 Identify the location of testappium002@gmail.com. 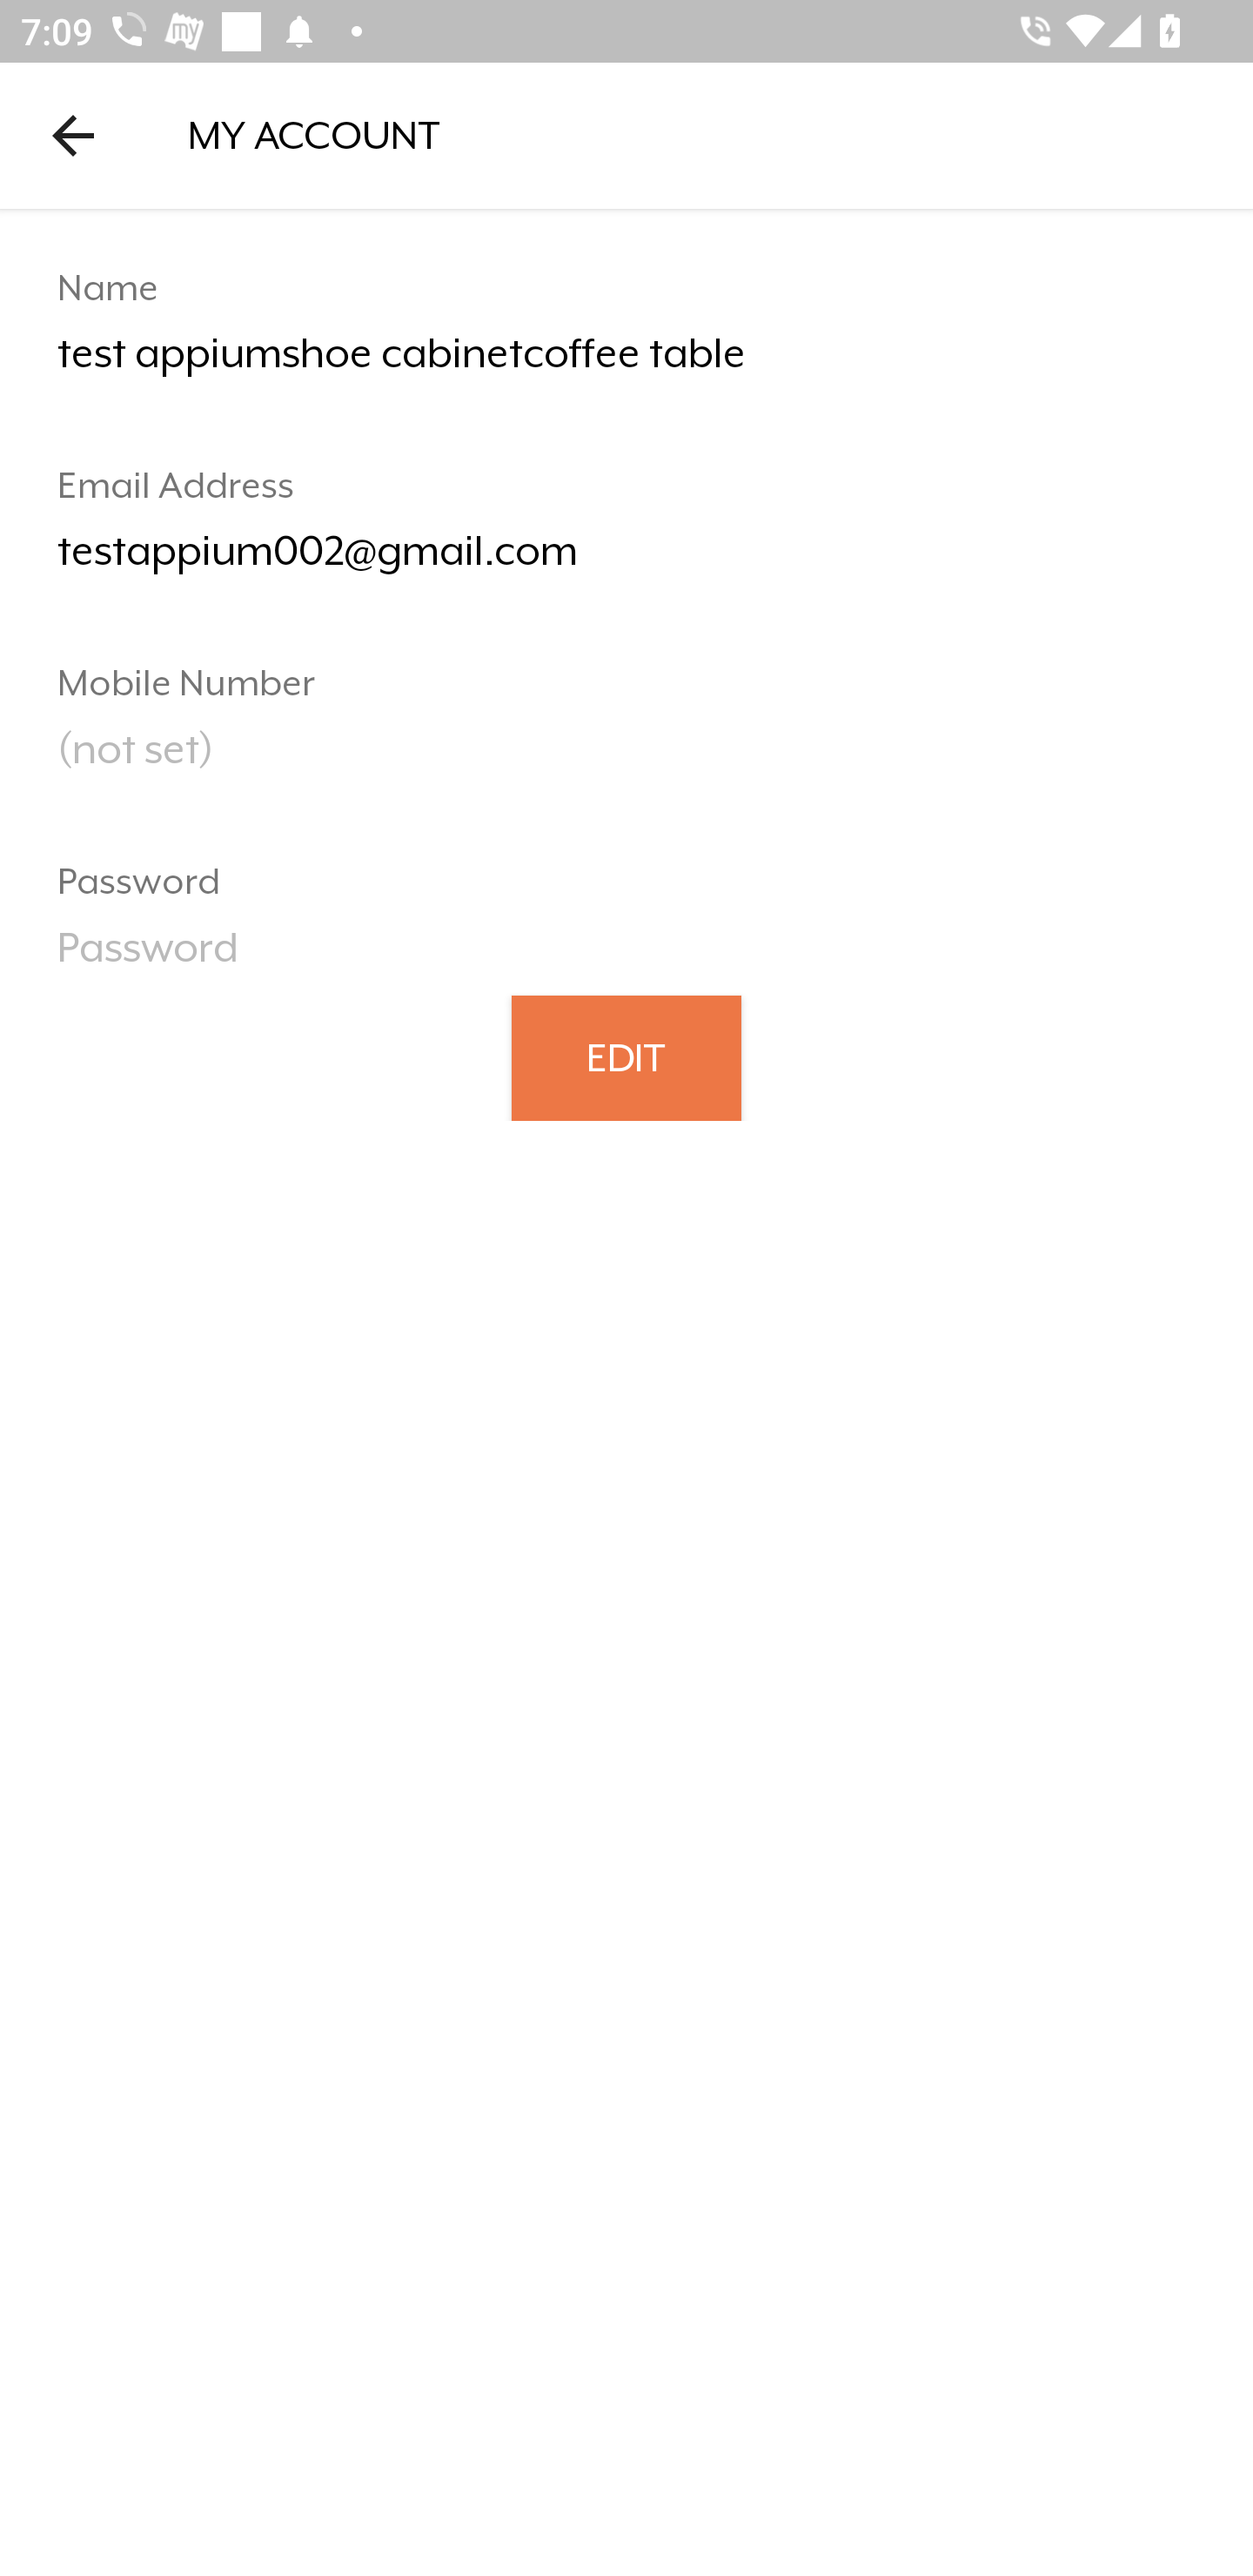
(626, 562).